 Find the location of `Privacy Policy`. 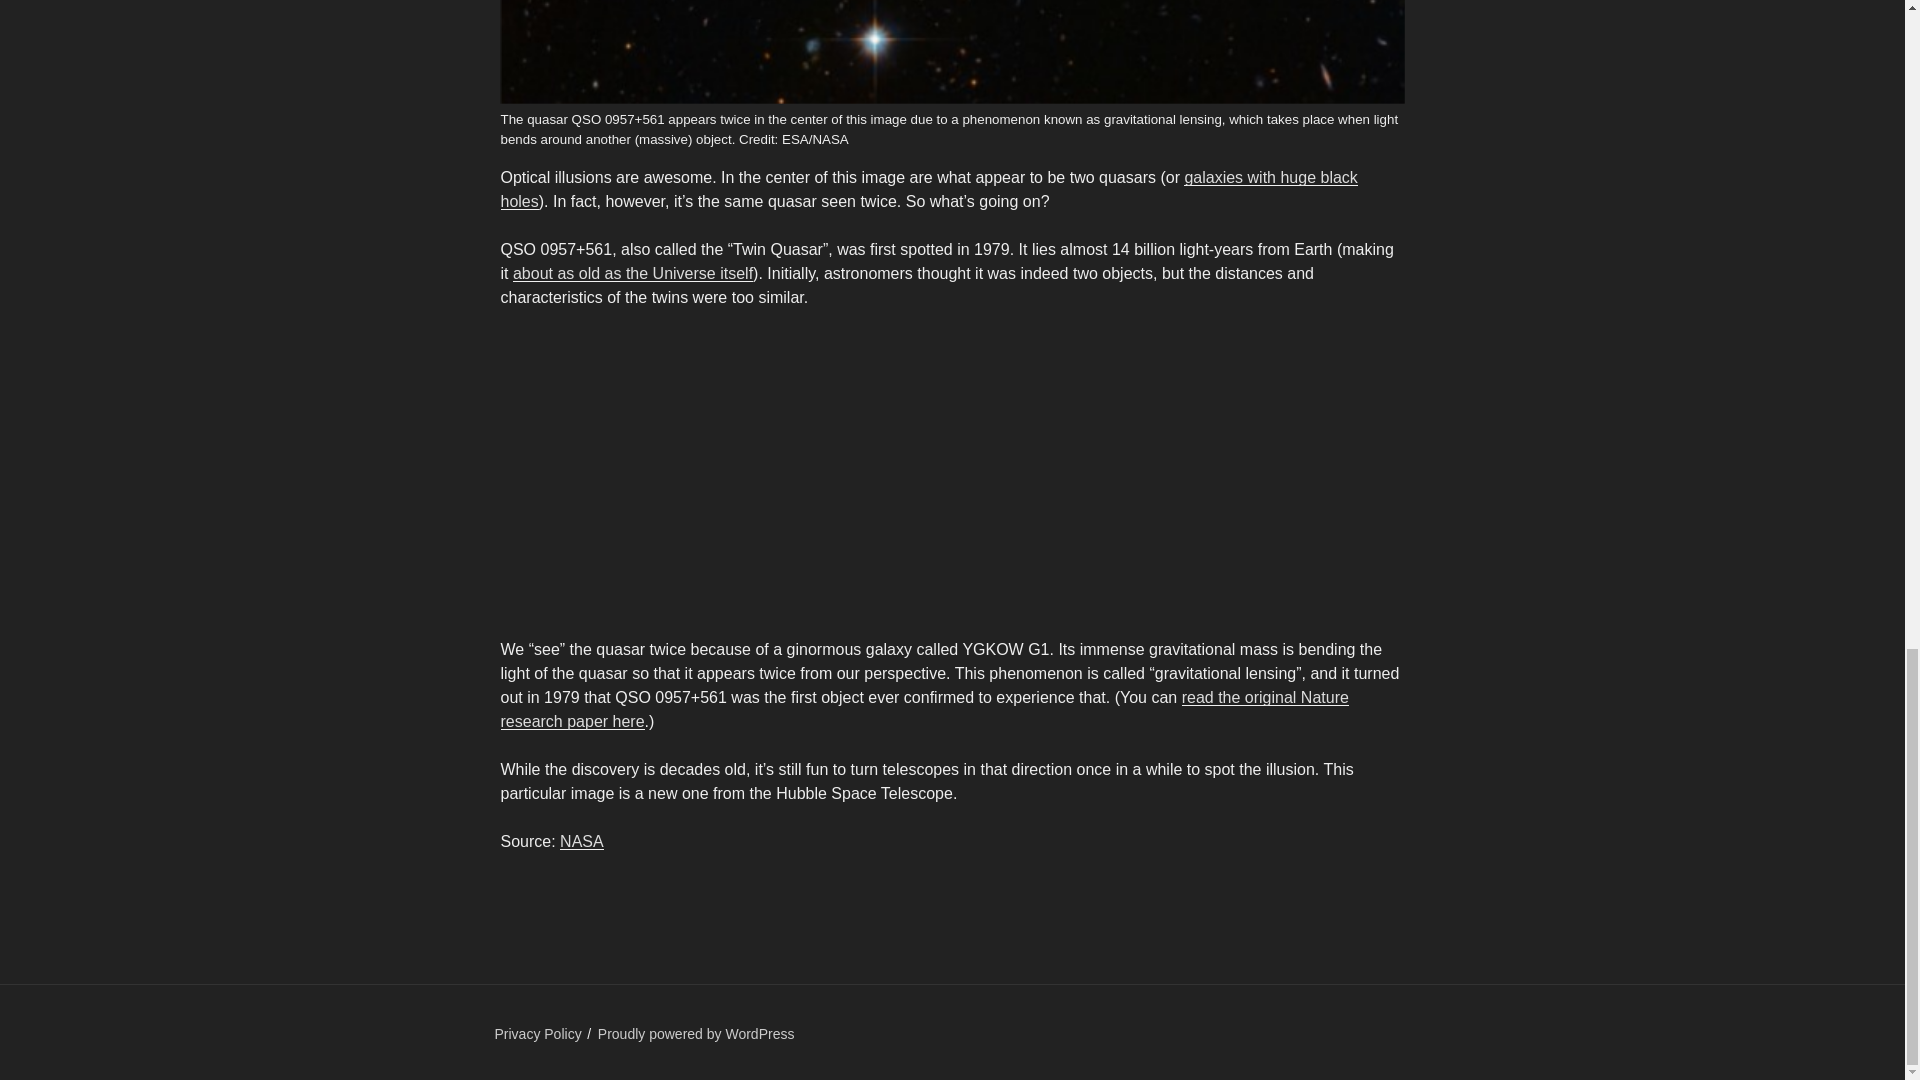

Privacy Policy is located at coordinates (537, 1034).